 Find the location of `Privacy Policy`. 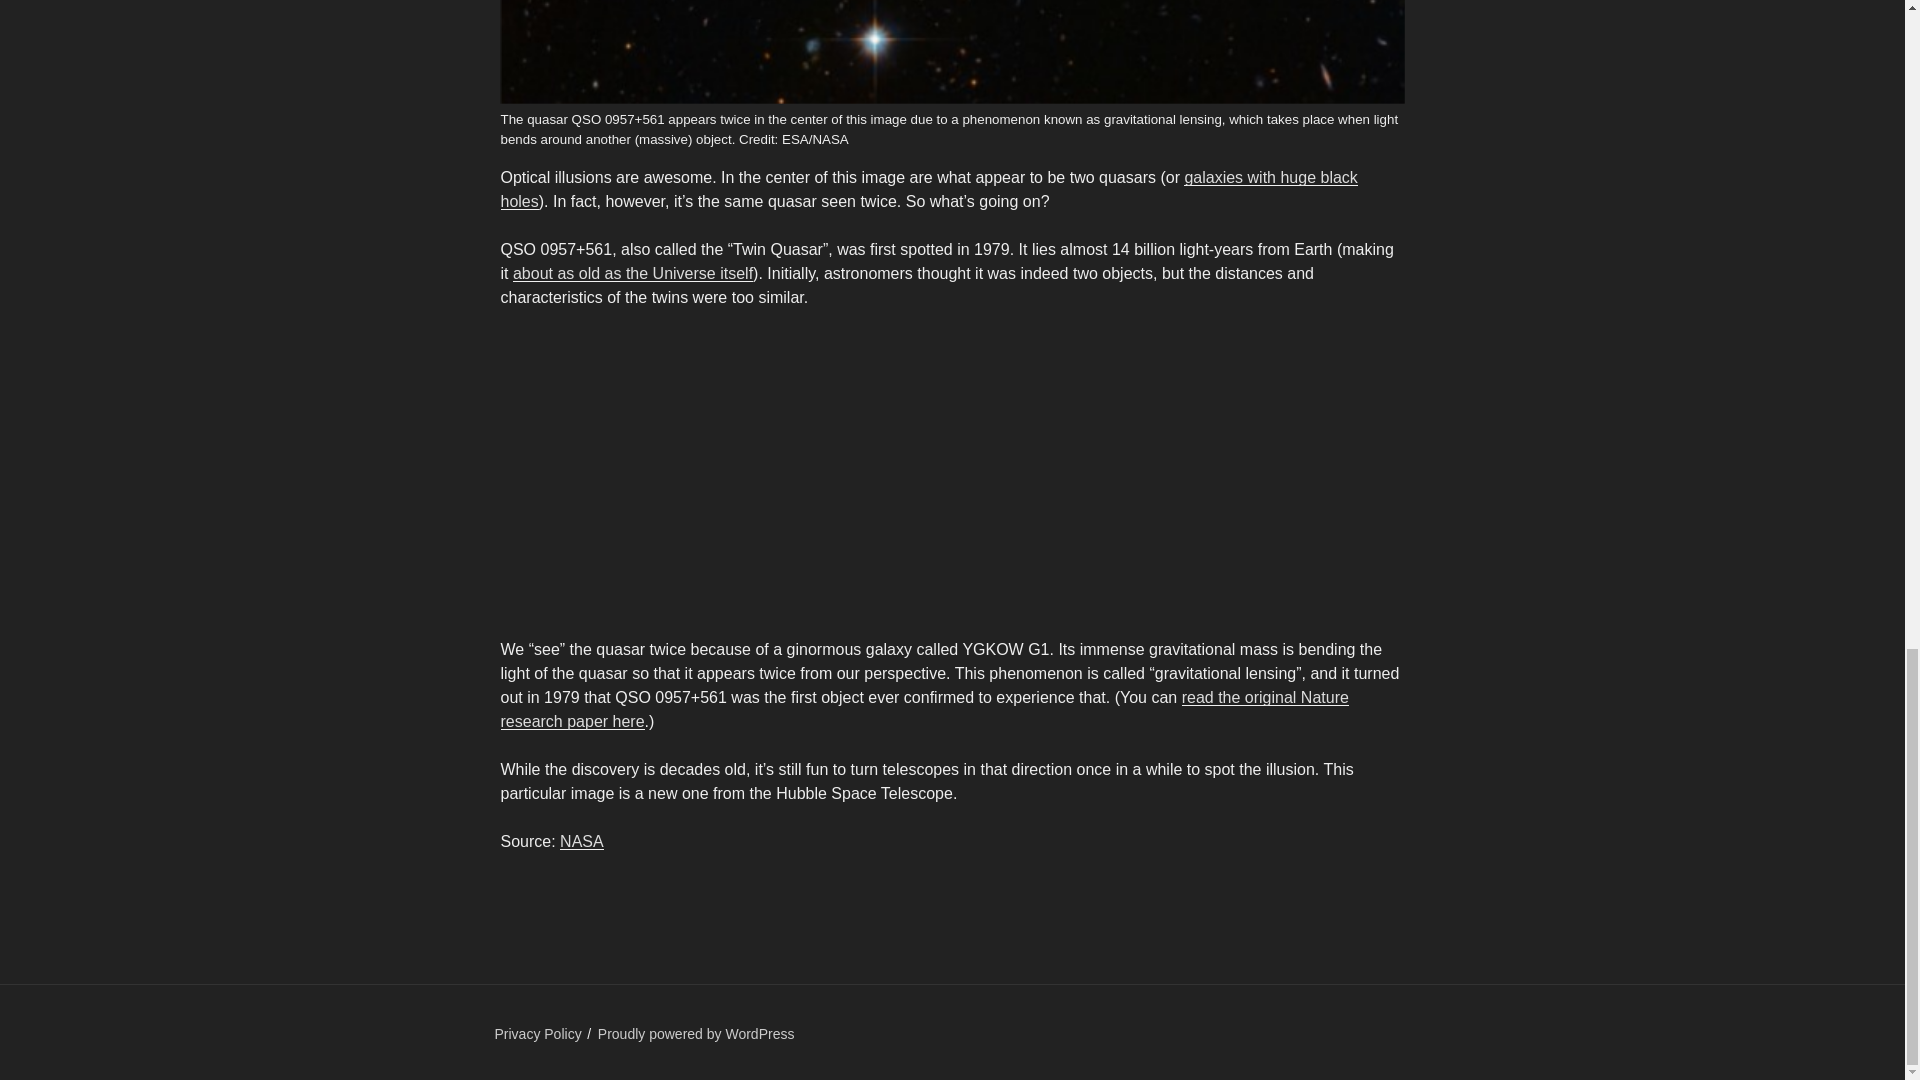

Privacy Policy is located at coordinates (537, 1034).